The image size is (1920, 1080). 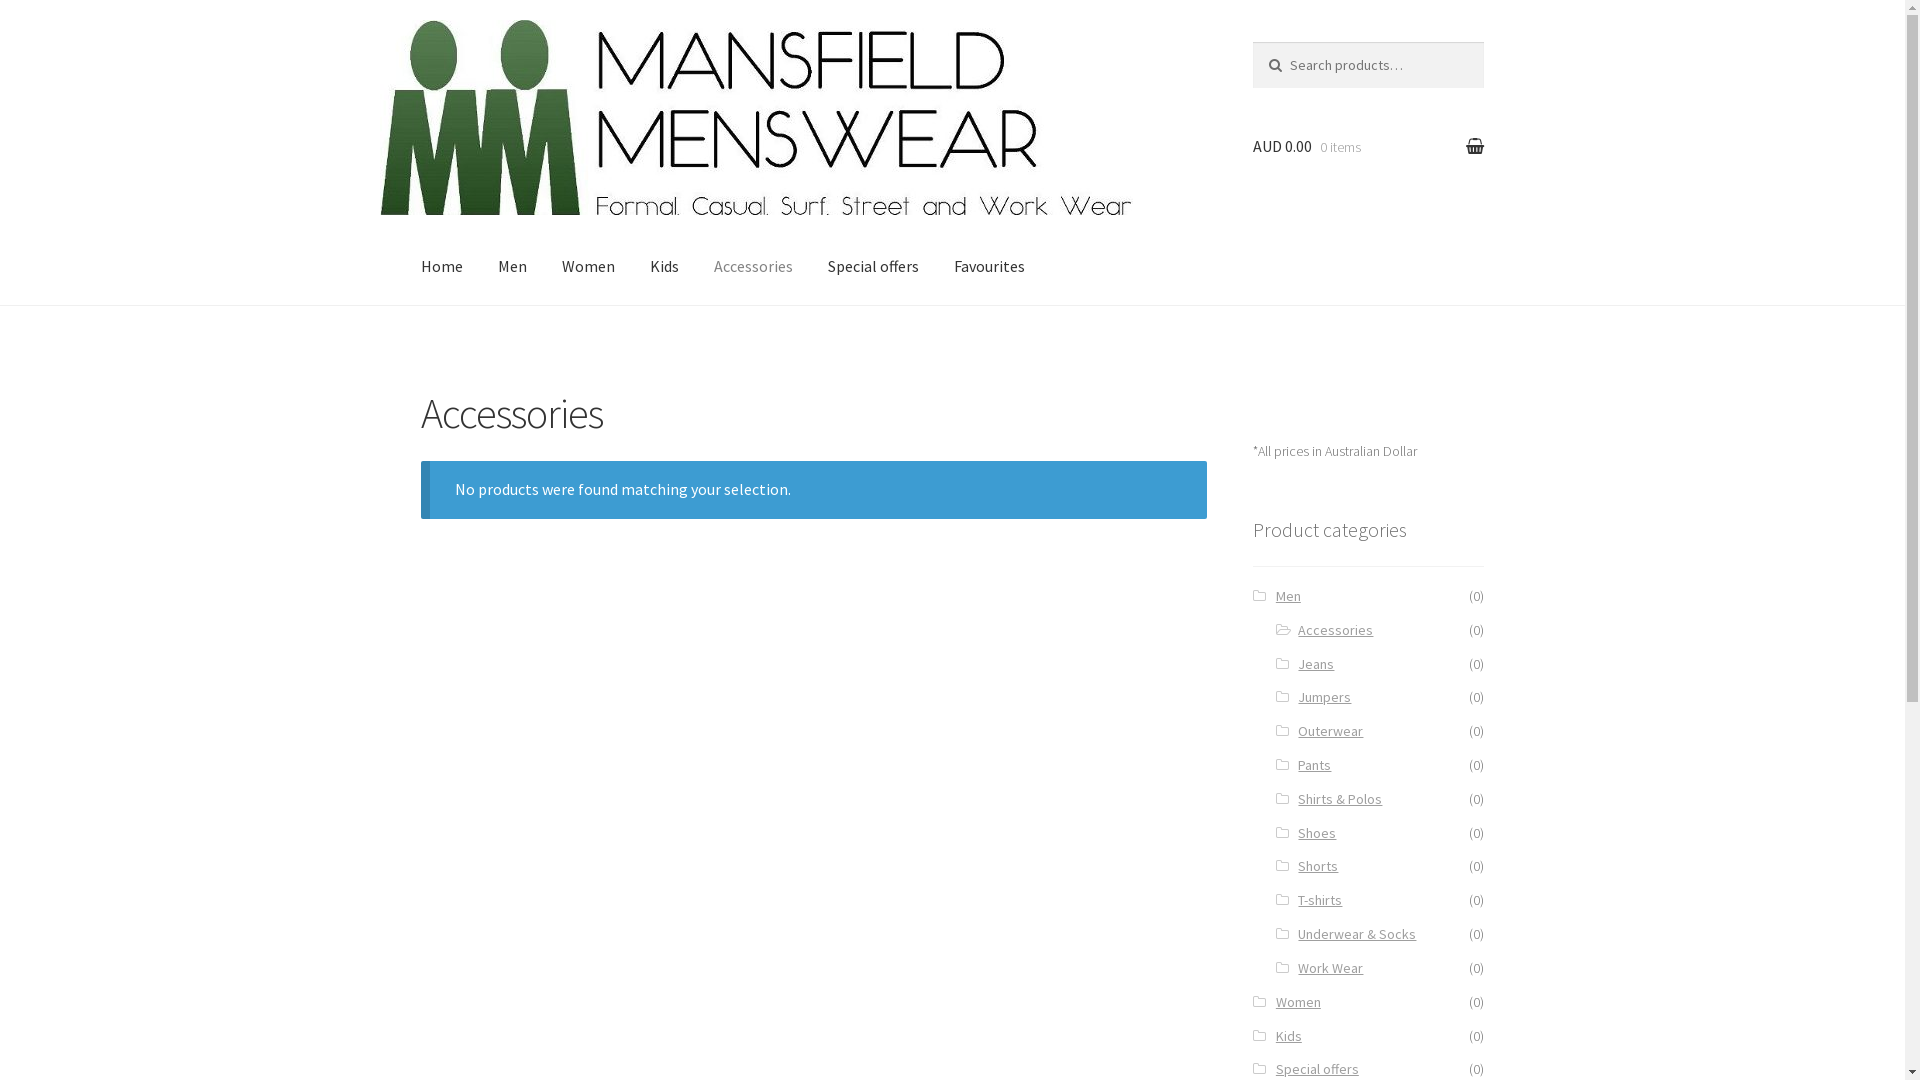 I want to click on Special offers, so click(x=1318, y=1069).